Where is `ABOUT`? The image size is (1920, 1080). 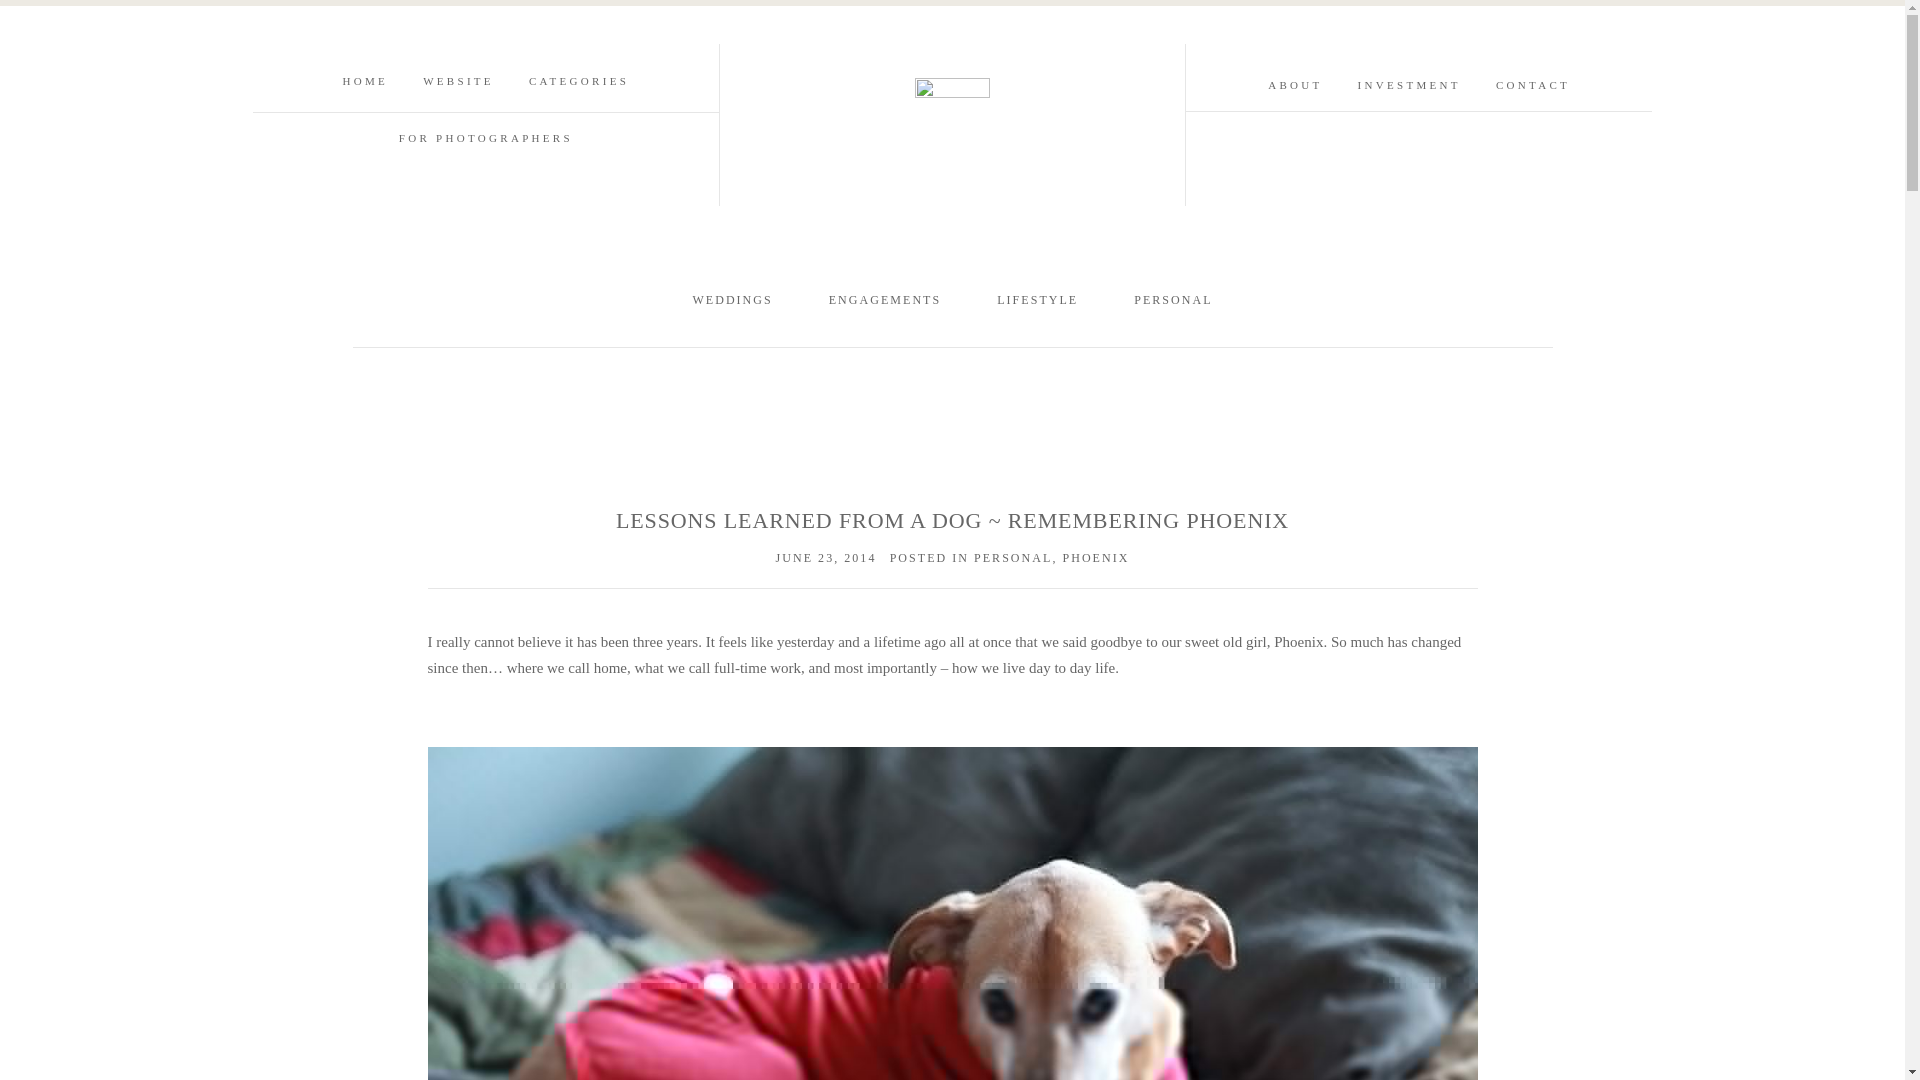
ABOUT is located at coordinates (1294, 84).